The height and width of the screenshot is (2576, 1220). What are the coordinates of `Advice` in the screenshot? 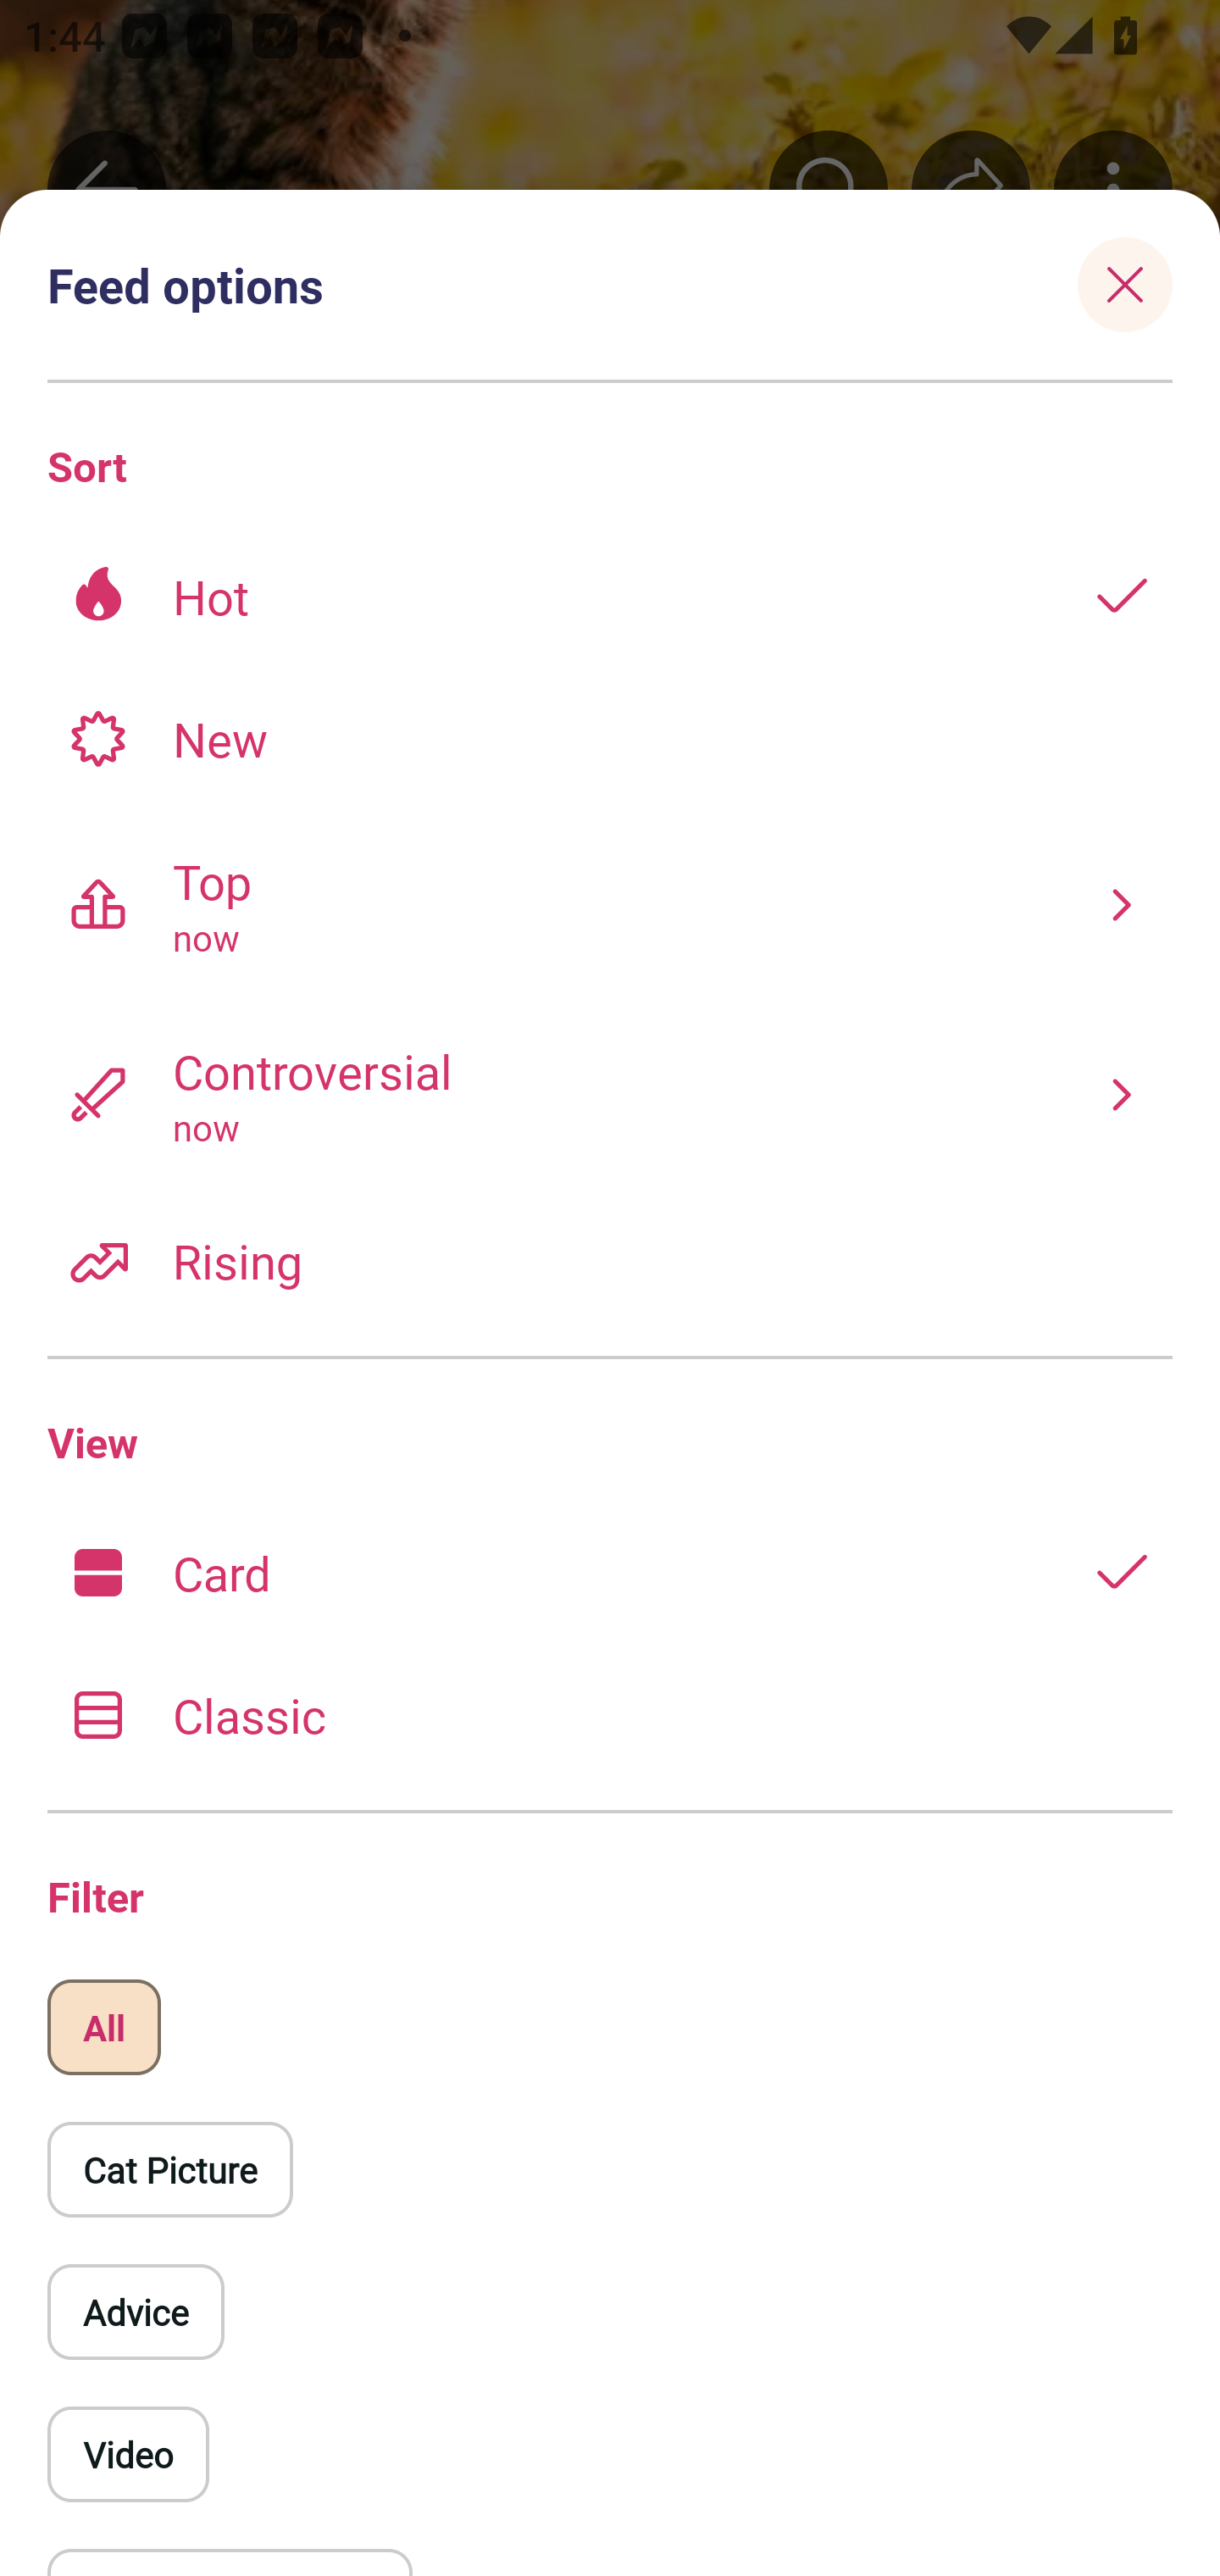 It's located at (136, 2312).